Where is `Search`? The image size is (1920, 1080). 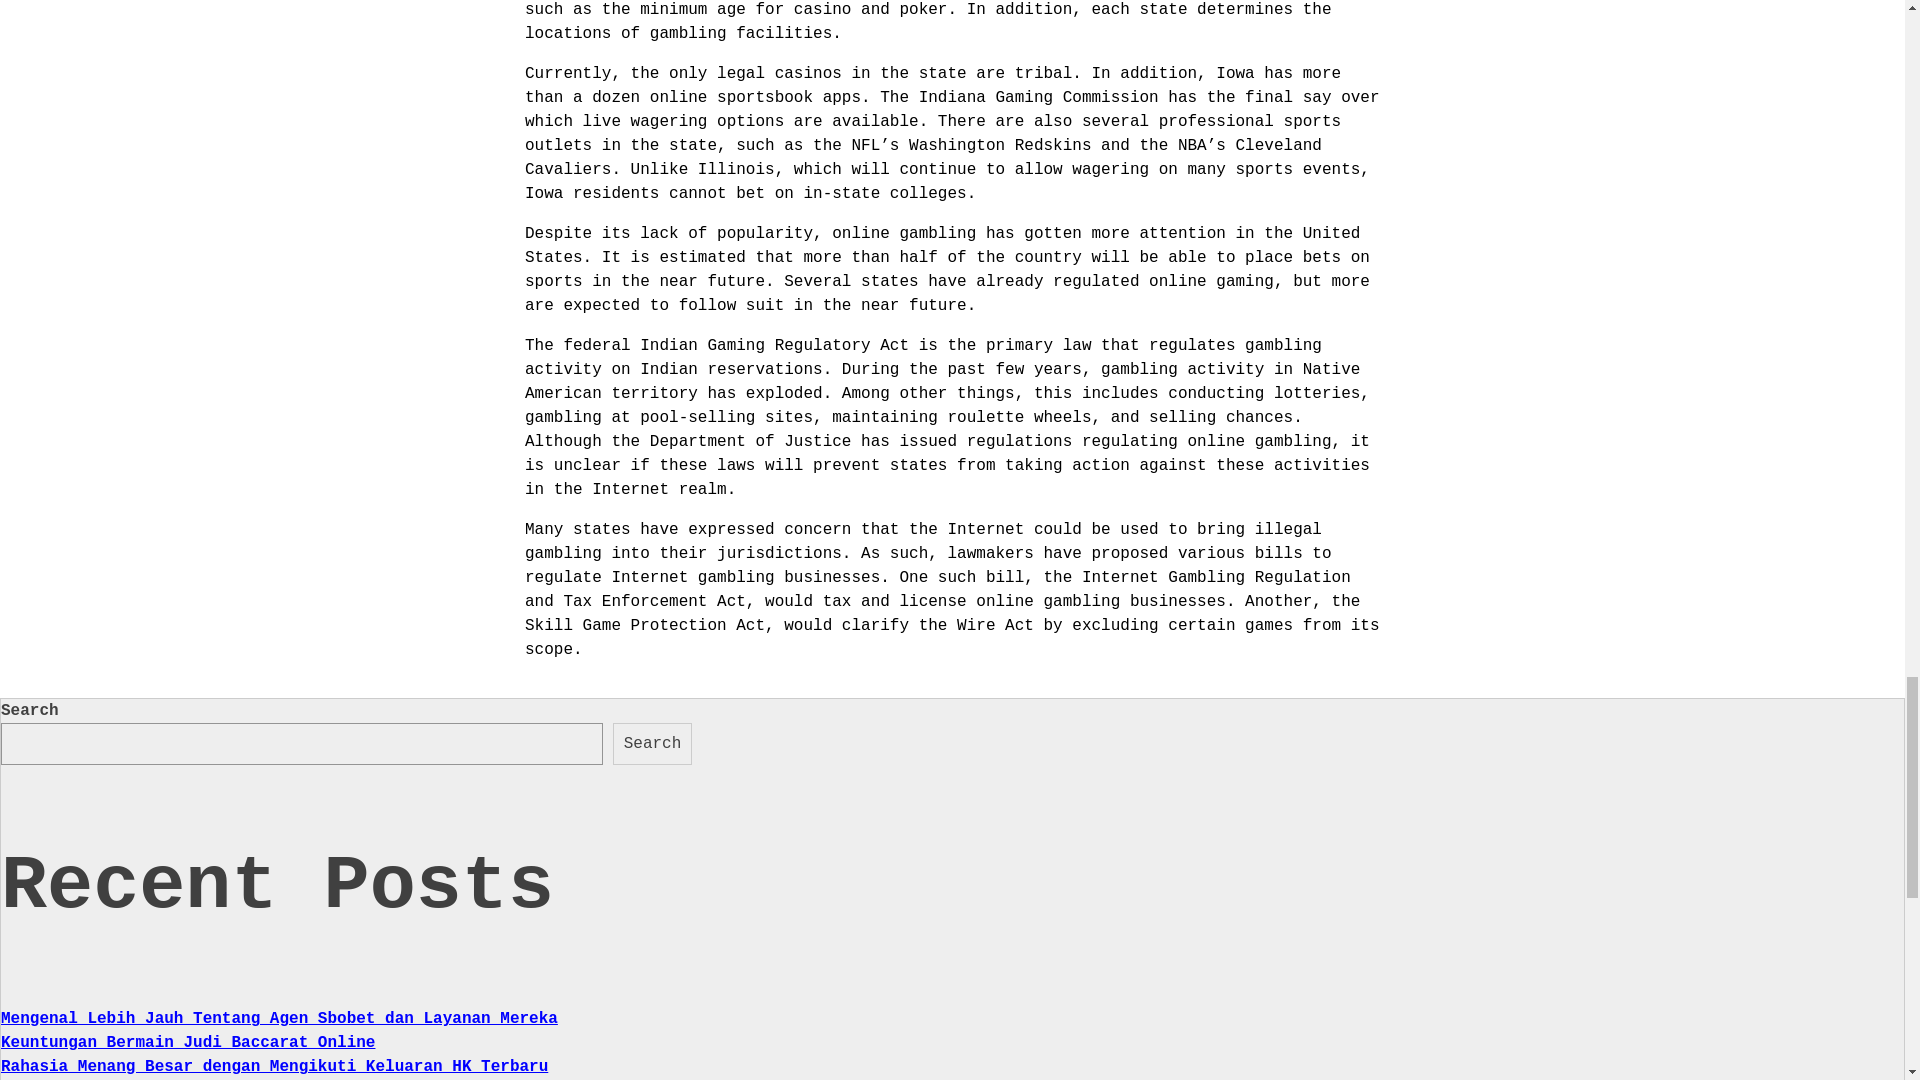 Search is located at coordinates (652, 743).